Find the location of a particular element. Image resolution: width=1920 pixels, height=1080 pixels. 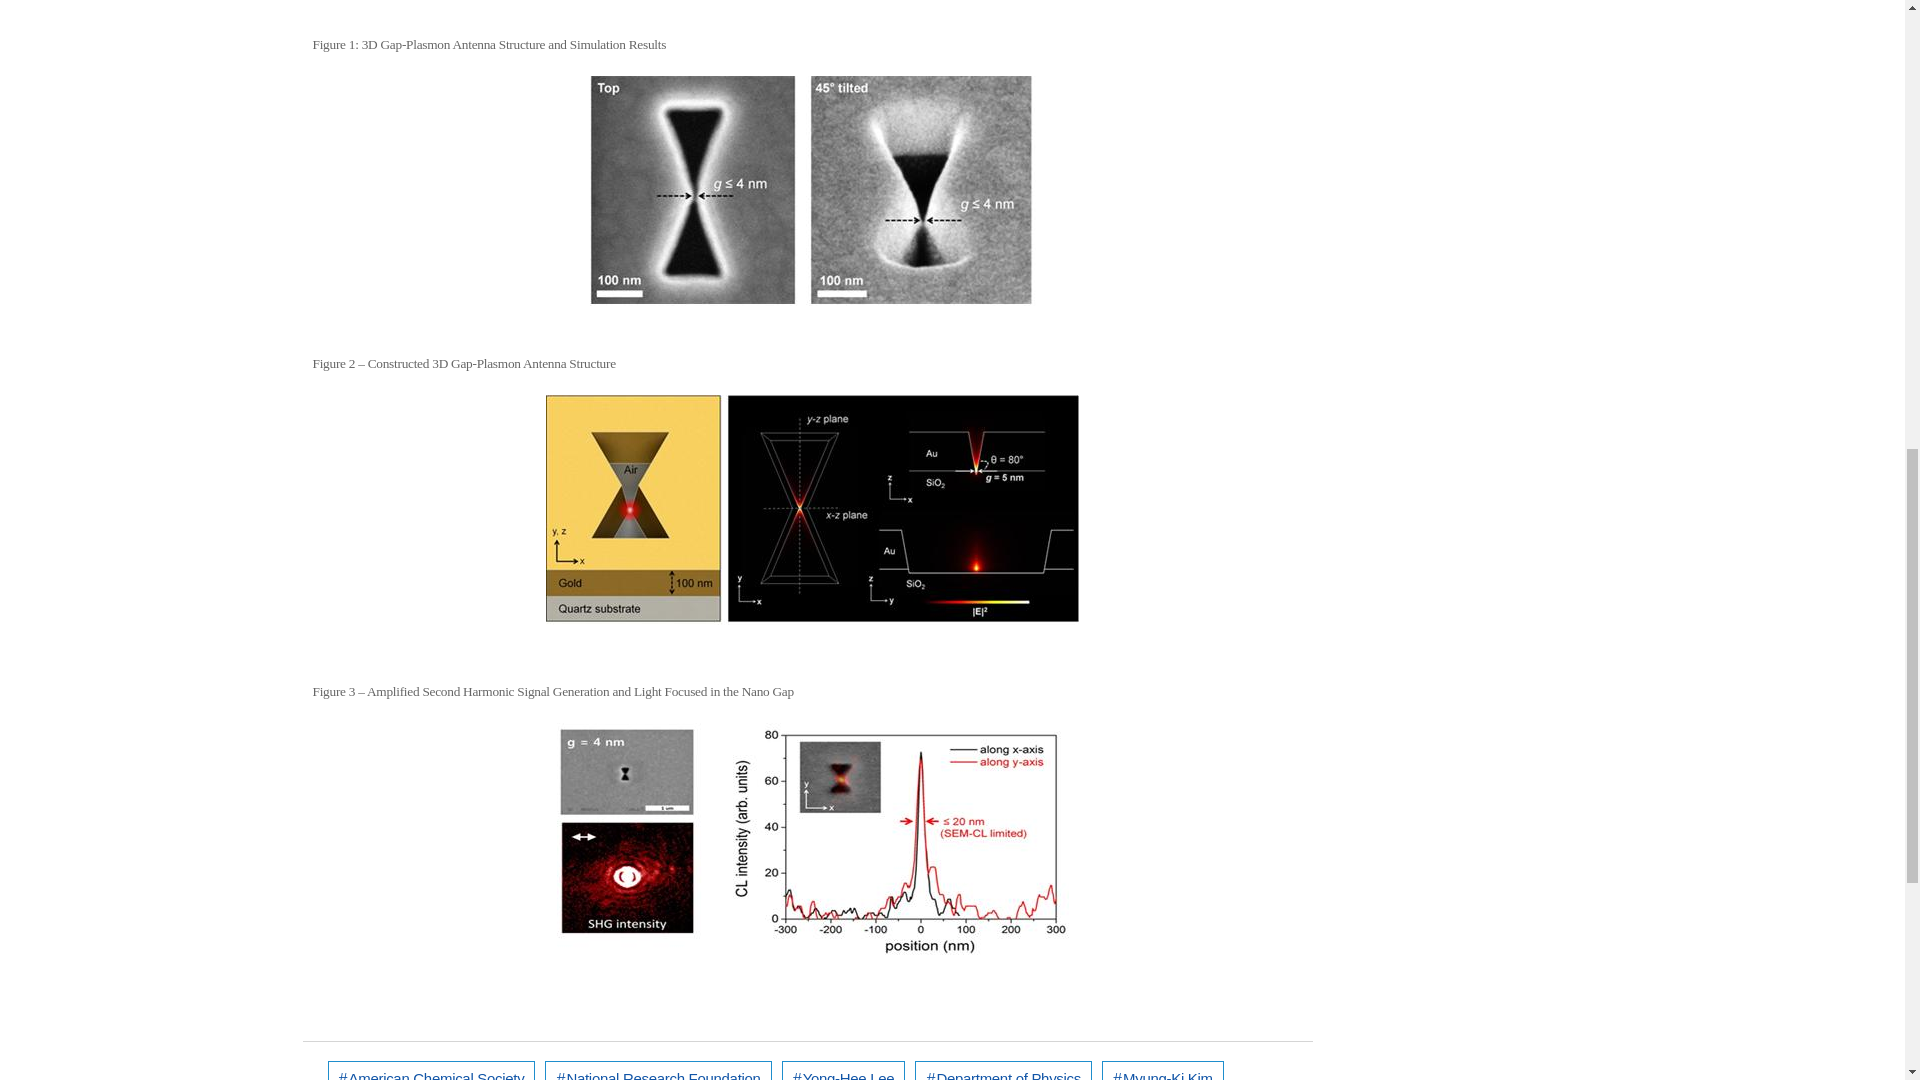

Department of Physics is located at coordinates (1004, 1070).